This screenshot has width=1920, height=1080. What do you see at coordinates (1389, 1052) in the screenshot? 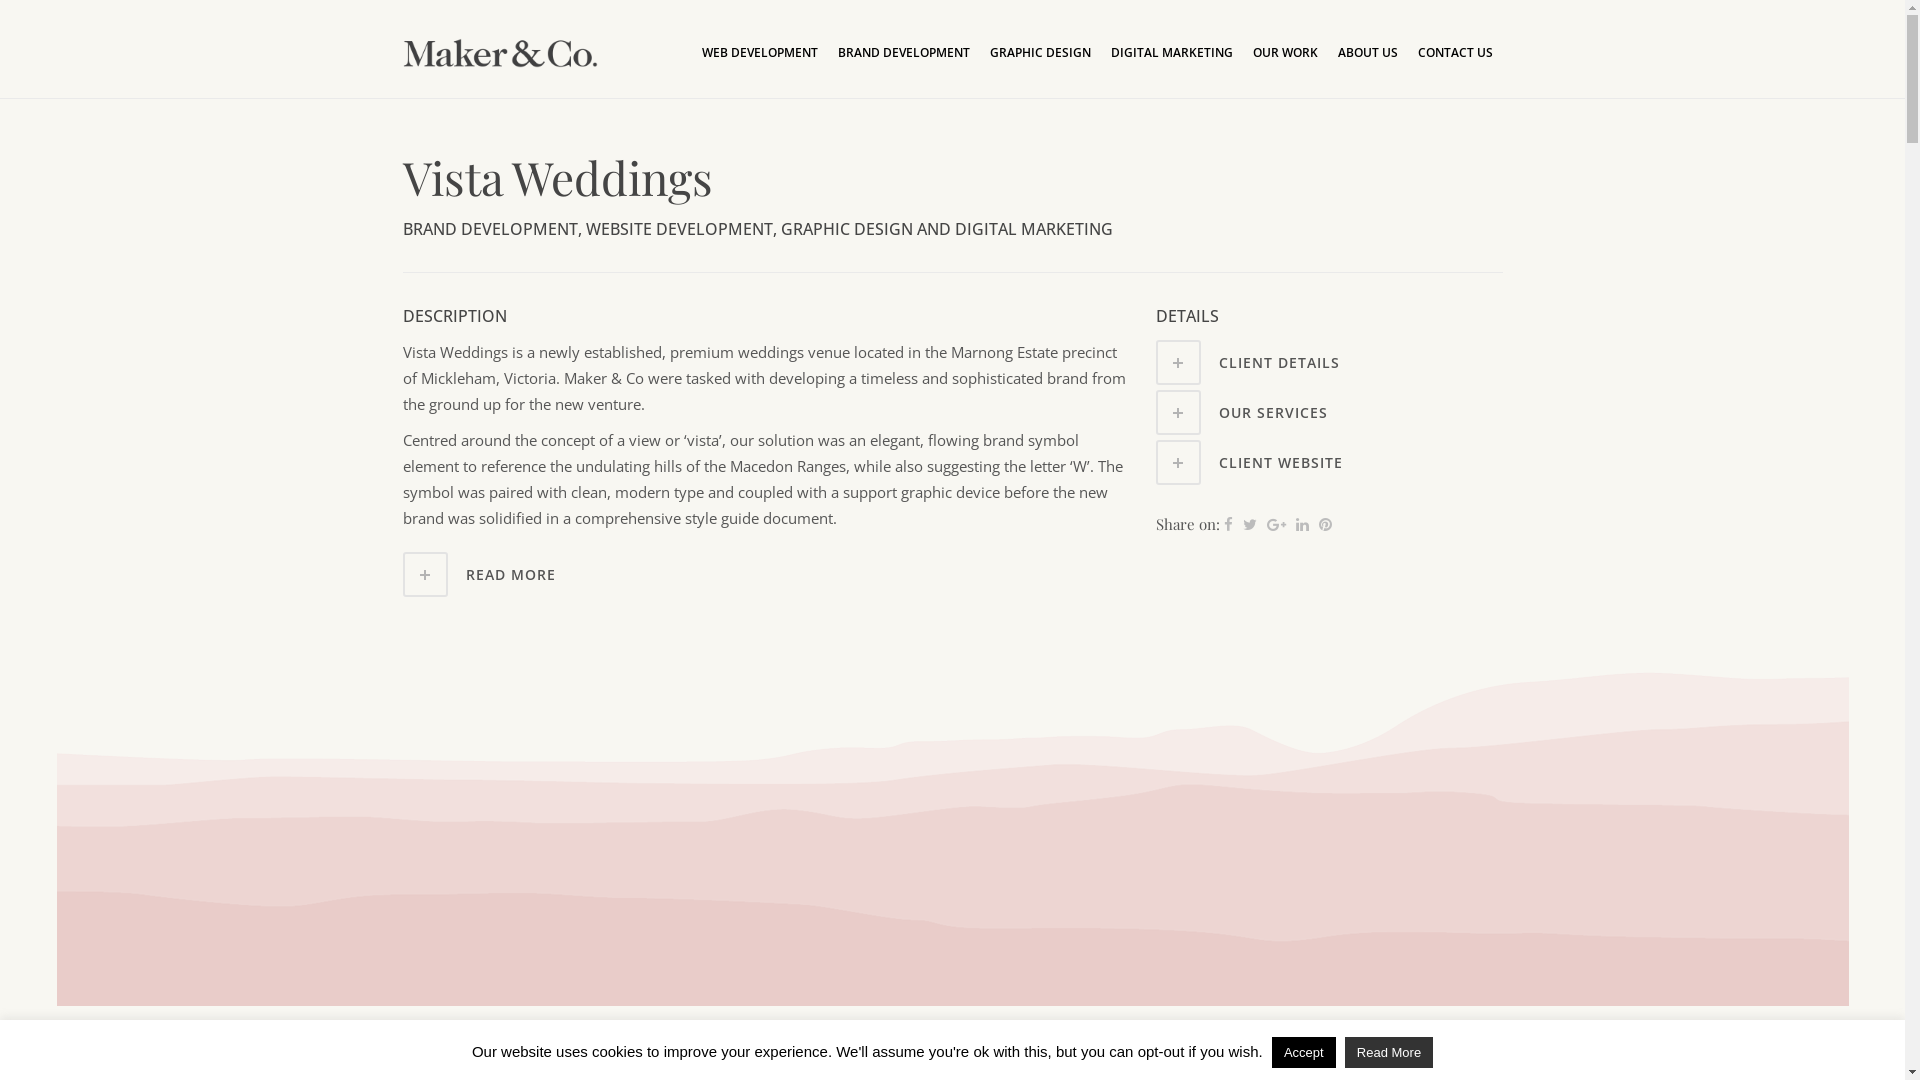
I see `Read More` at bounding box center [1389, 1052].